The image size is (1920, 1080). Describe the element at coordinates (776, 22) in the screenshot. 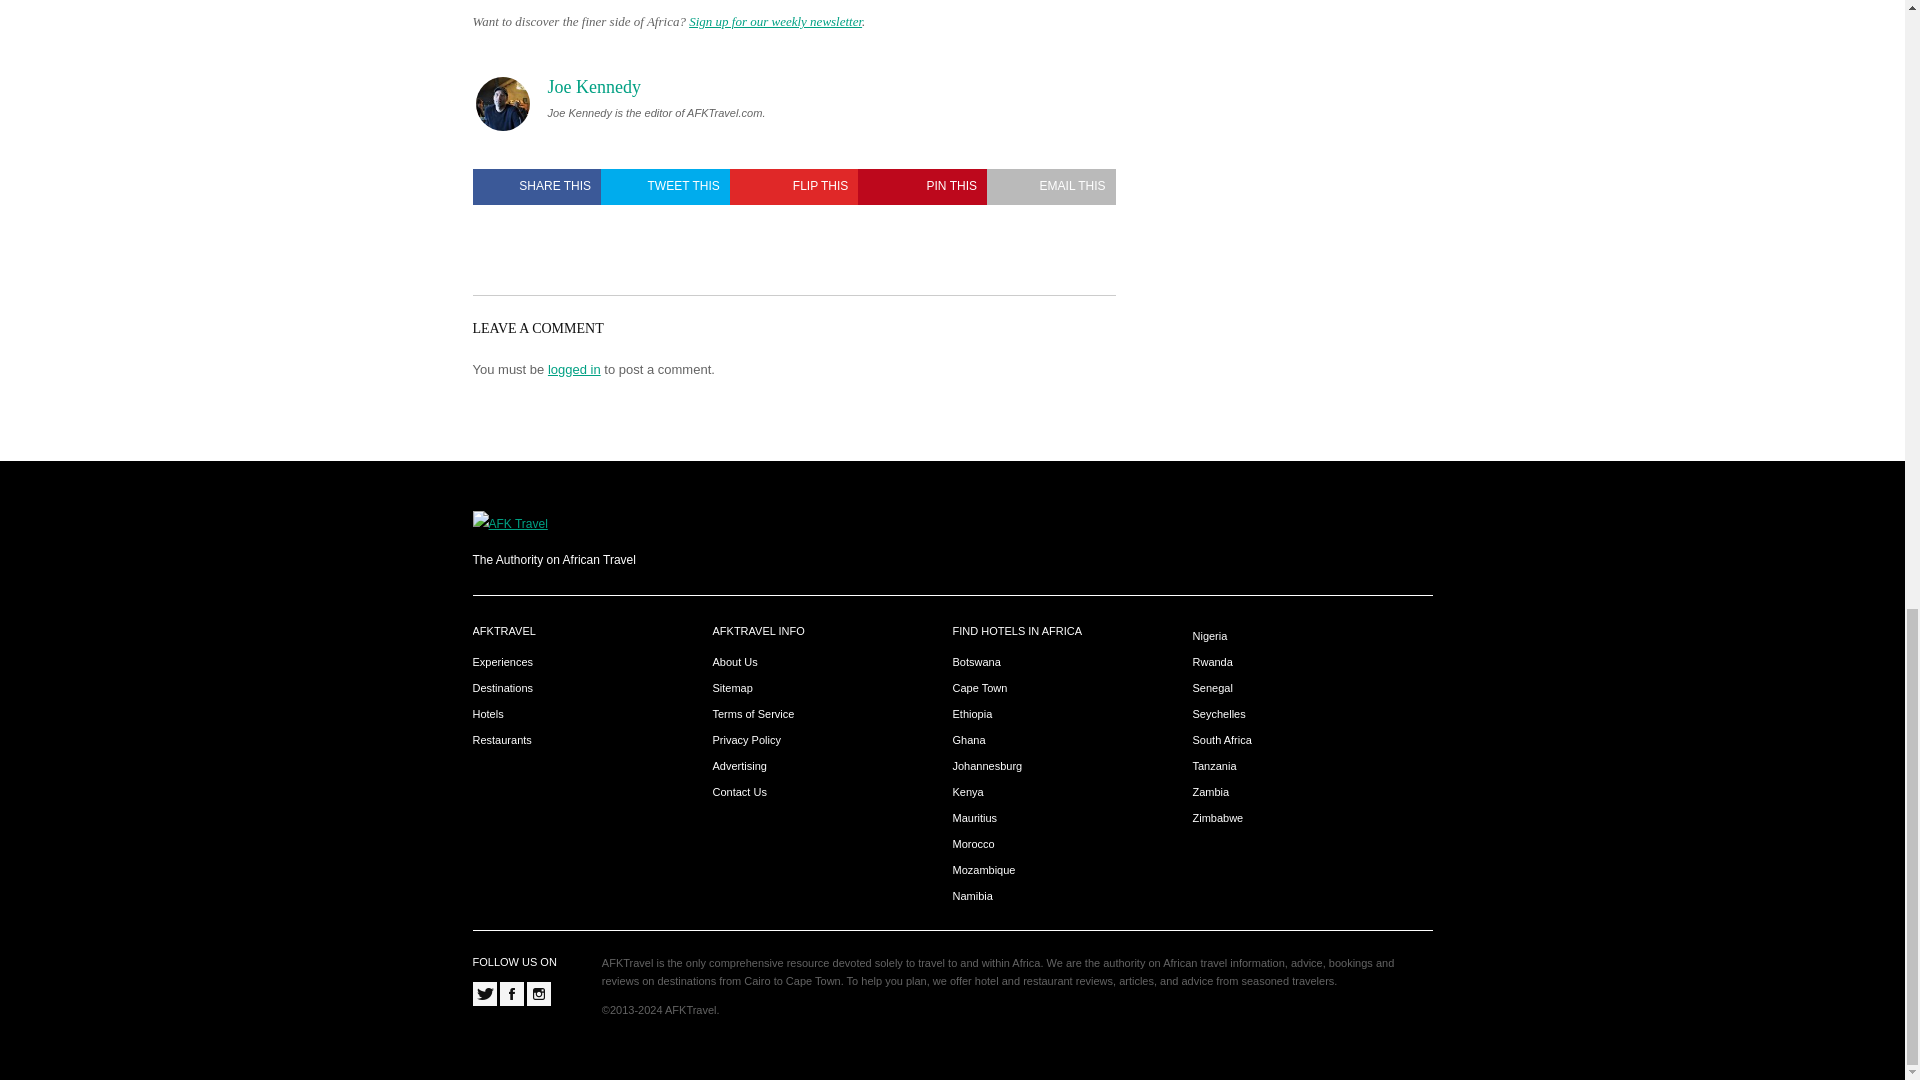

I see `Sign up for our weekly newsletter` at that location.